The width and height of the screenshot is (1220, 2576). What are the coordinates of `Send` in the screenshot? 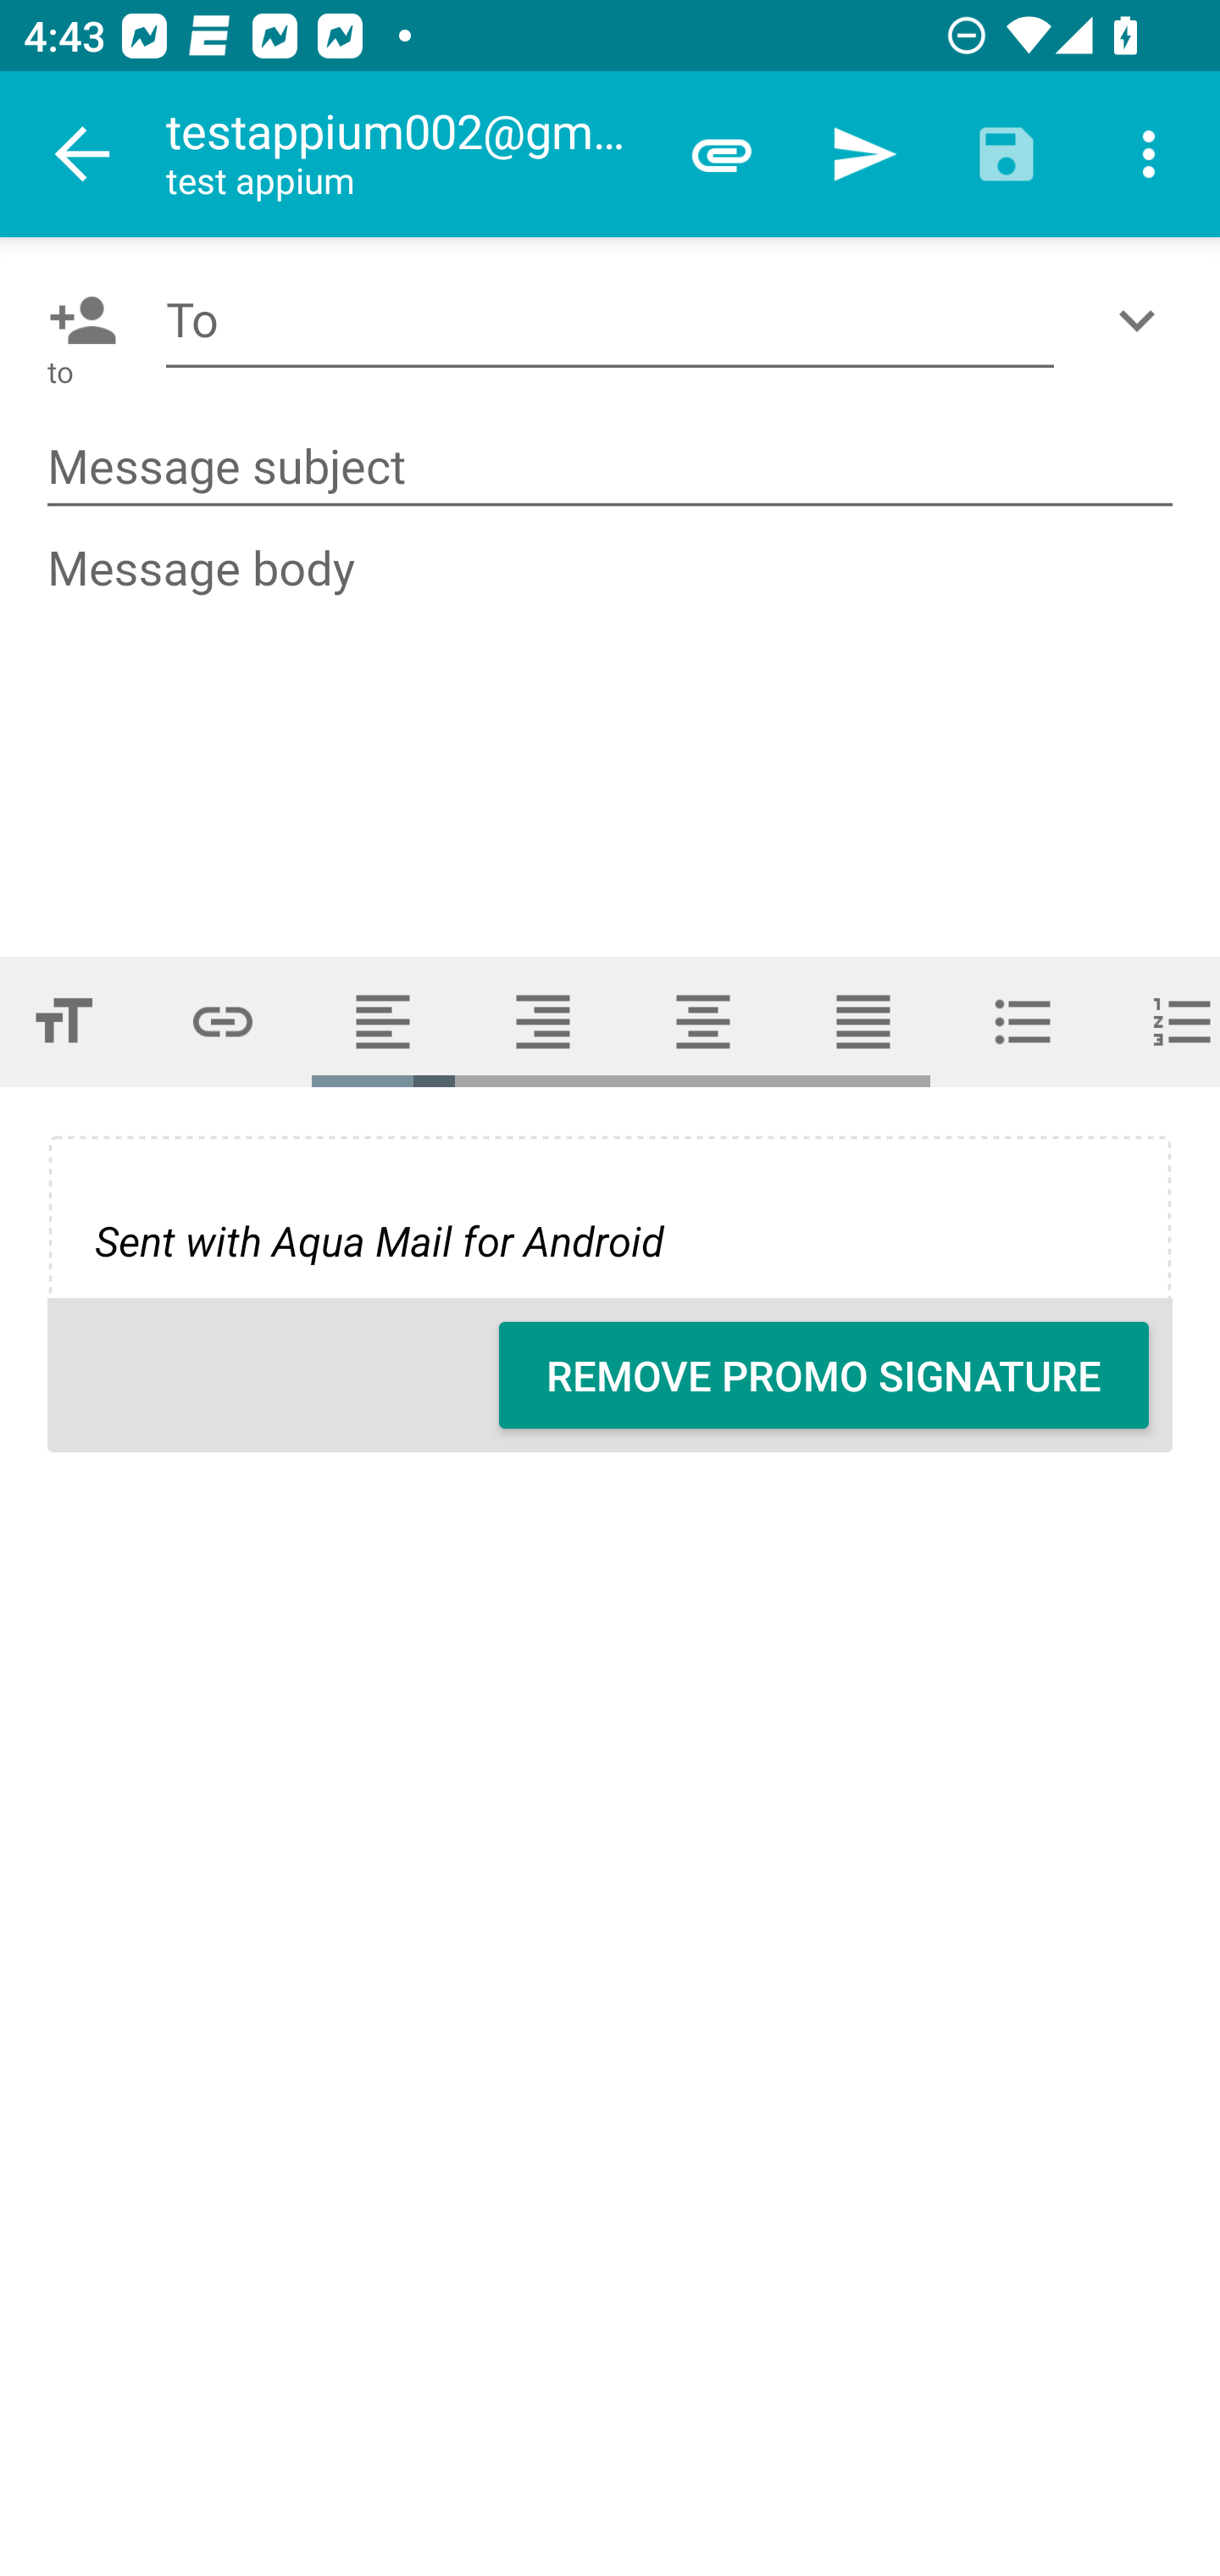 It's located at (864, 154).